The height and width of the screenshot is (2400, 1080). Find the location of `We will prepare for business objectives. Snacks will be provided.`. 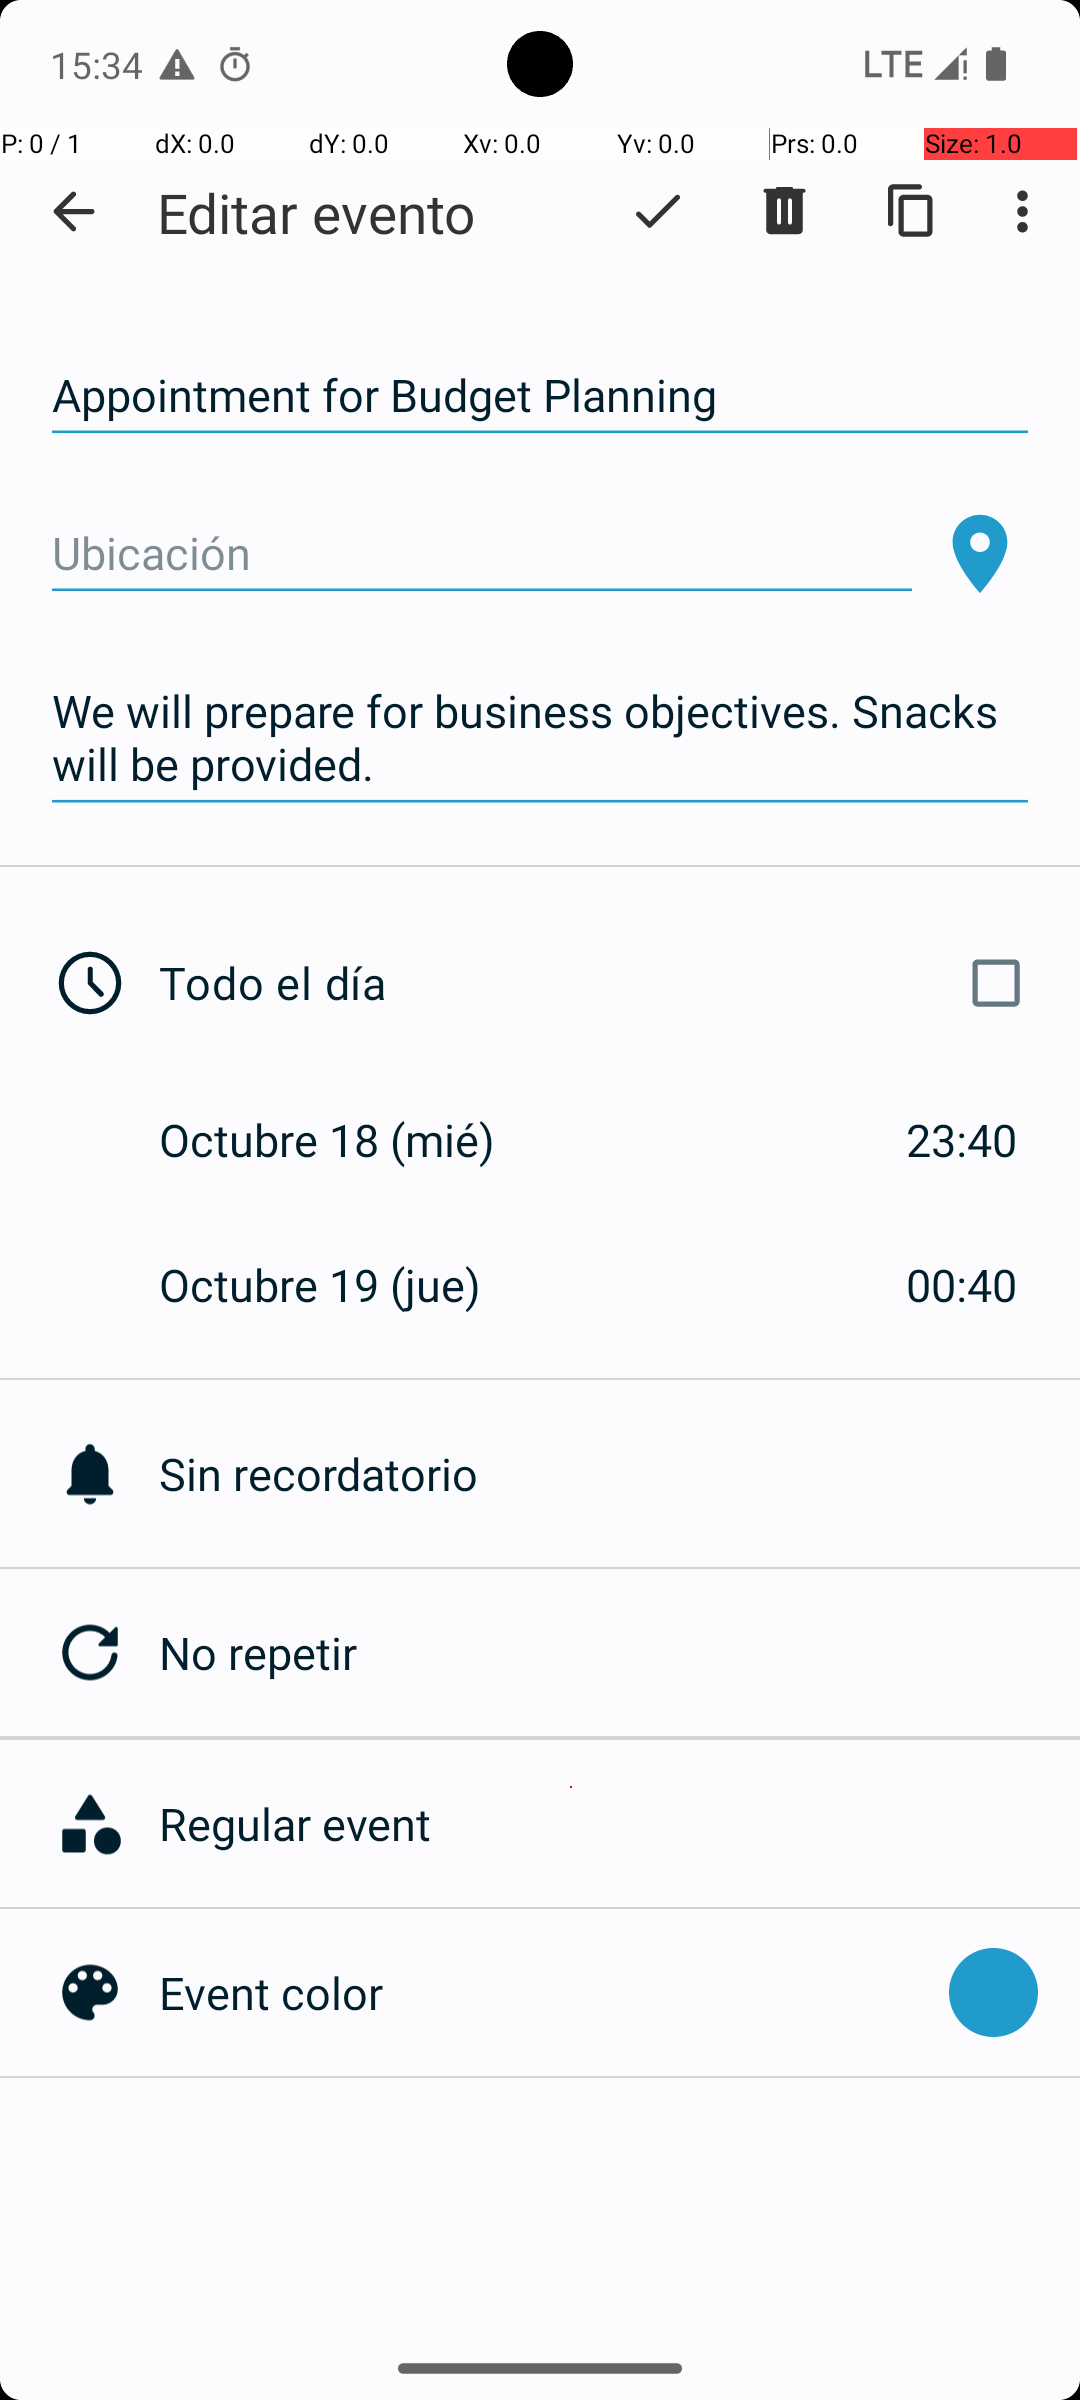

We will prepare for business objectives. Snacks will be provided. is located at coordinates (540, 738).